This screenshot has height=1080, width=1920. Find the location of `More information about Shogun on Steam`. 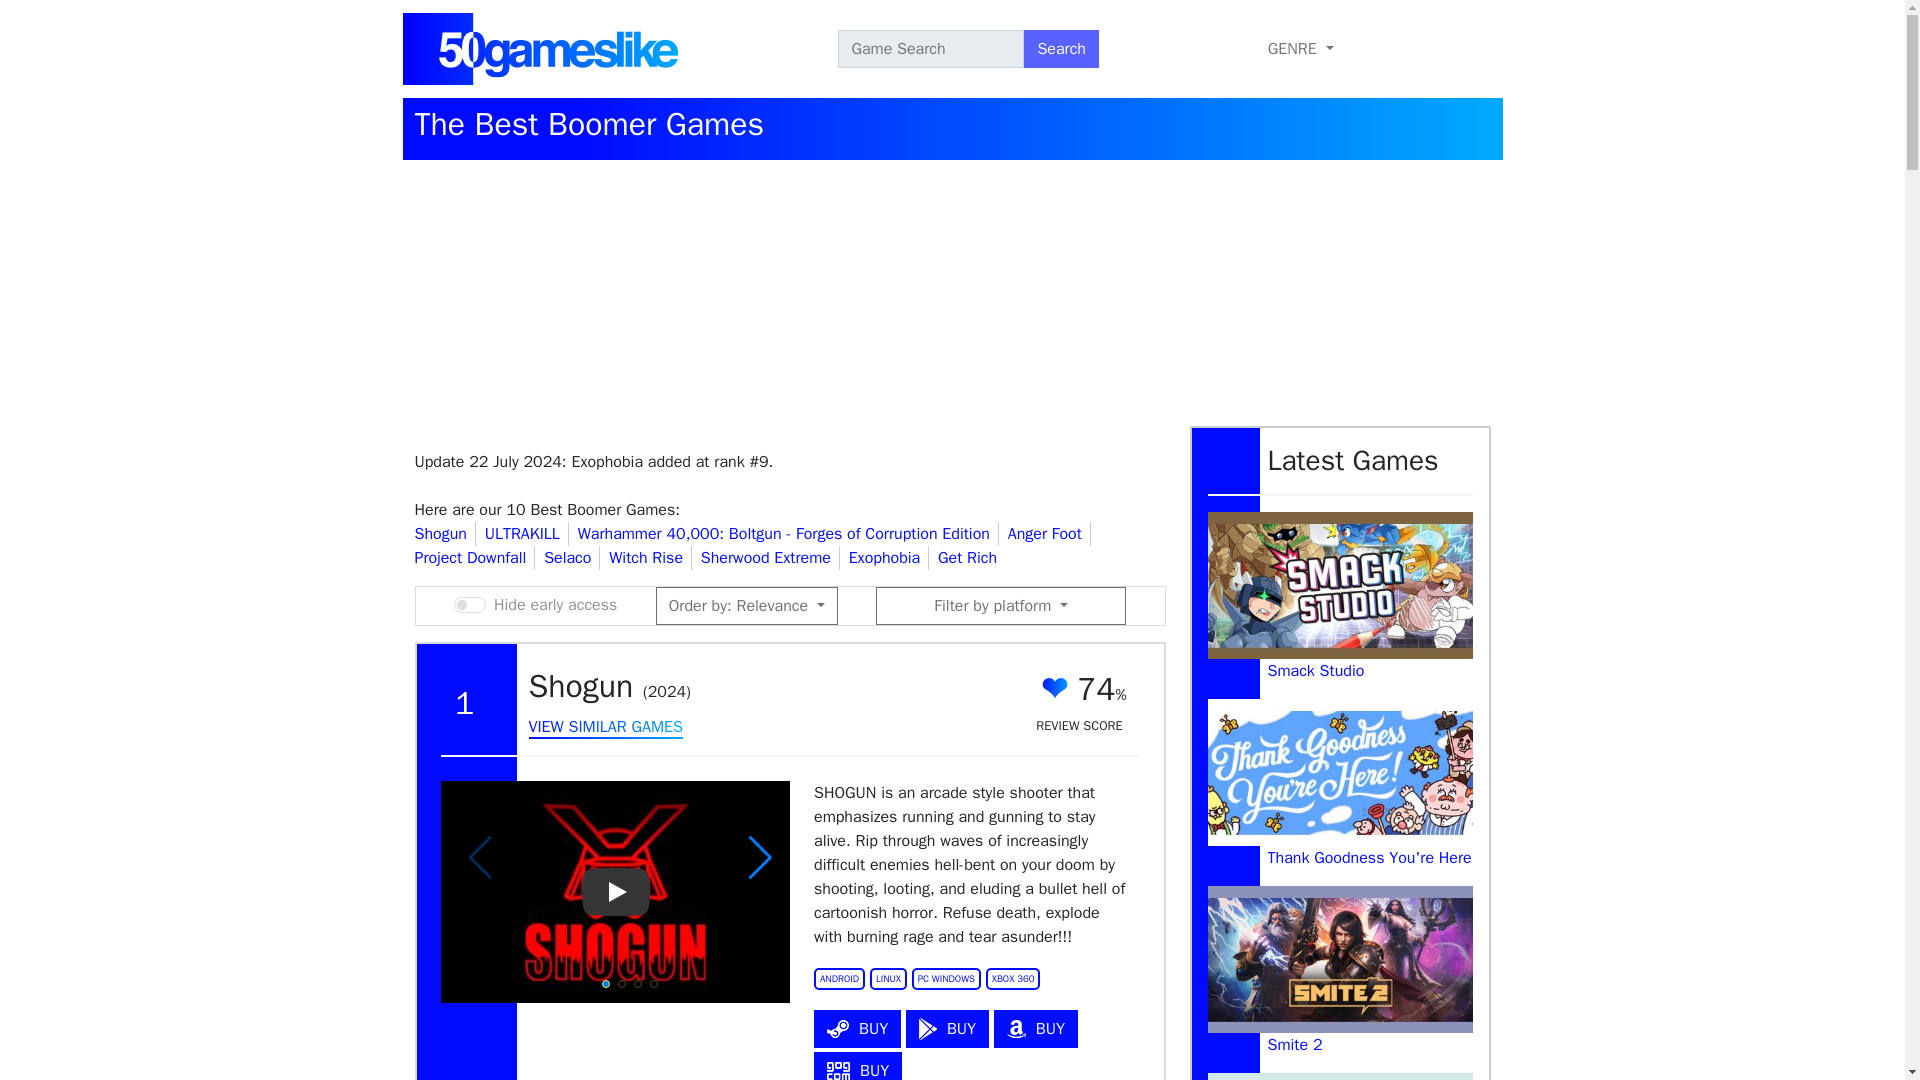

More information about Shogun on Steam is located at coordinates (857, 1028).